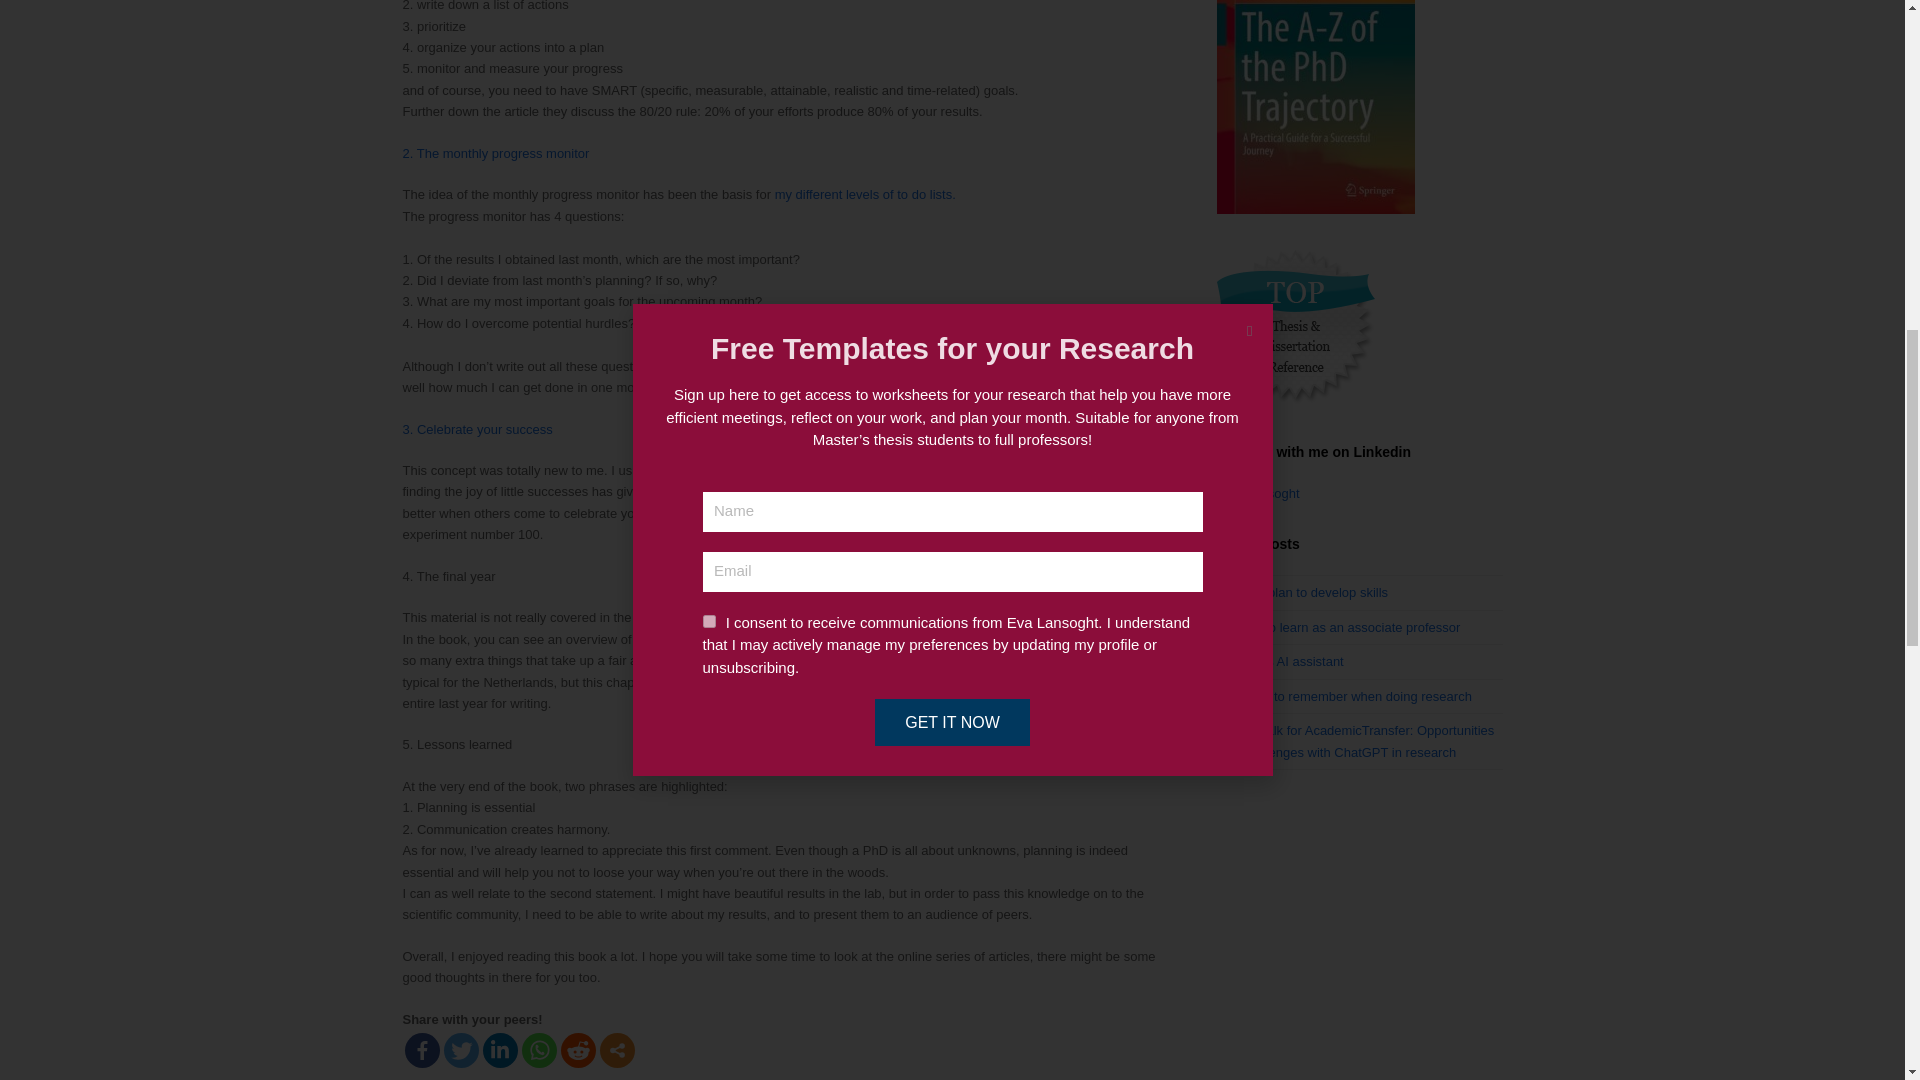 The height and width of the screenshot is (1080, 1920). Describe the element at coordinates (498, 1050) in the screenshot. I see `Linkedin` at that location.